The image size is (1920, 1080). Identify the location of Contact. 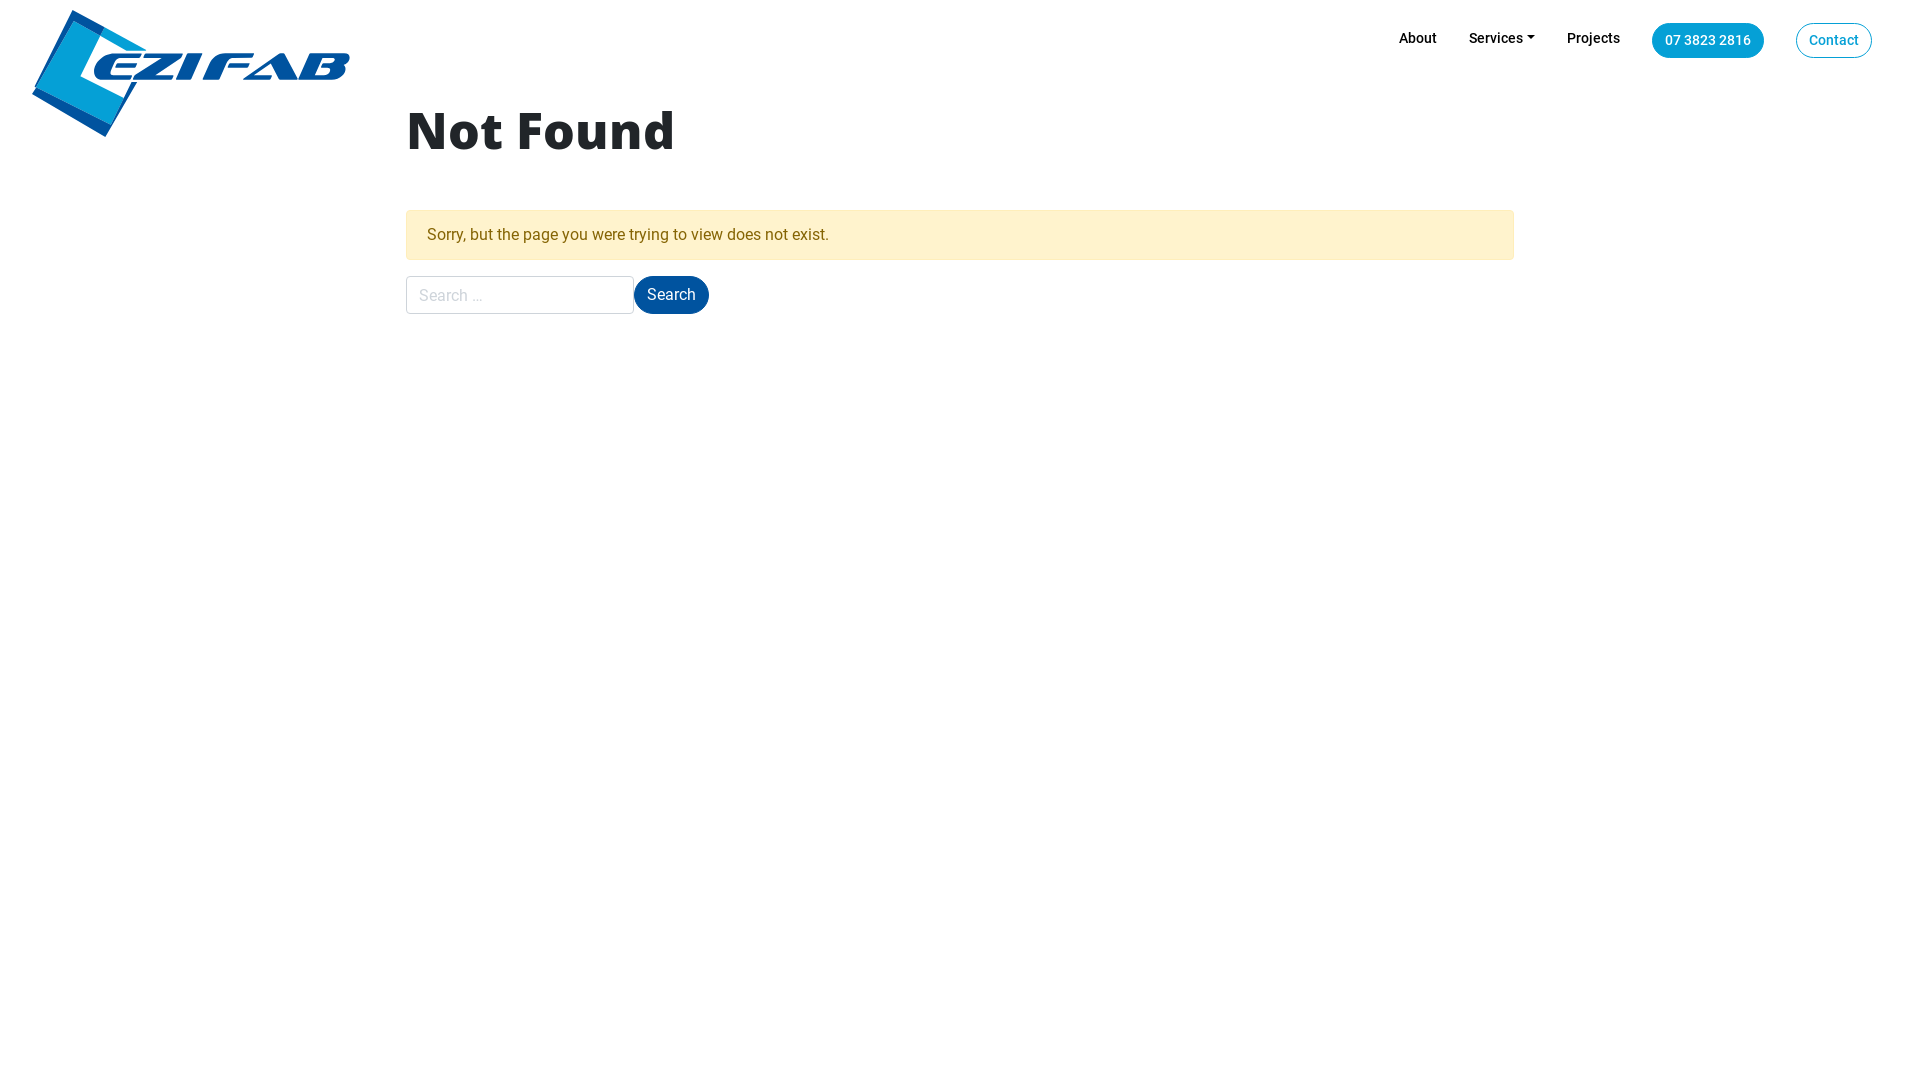
(1834, 40).